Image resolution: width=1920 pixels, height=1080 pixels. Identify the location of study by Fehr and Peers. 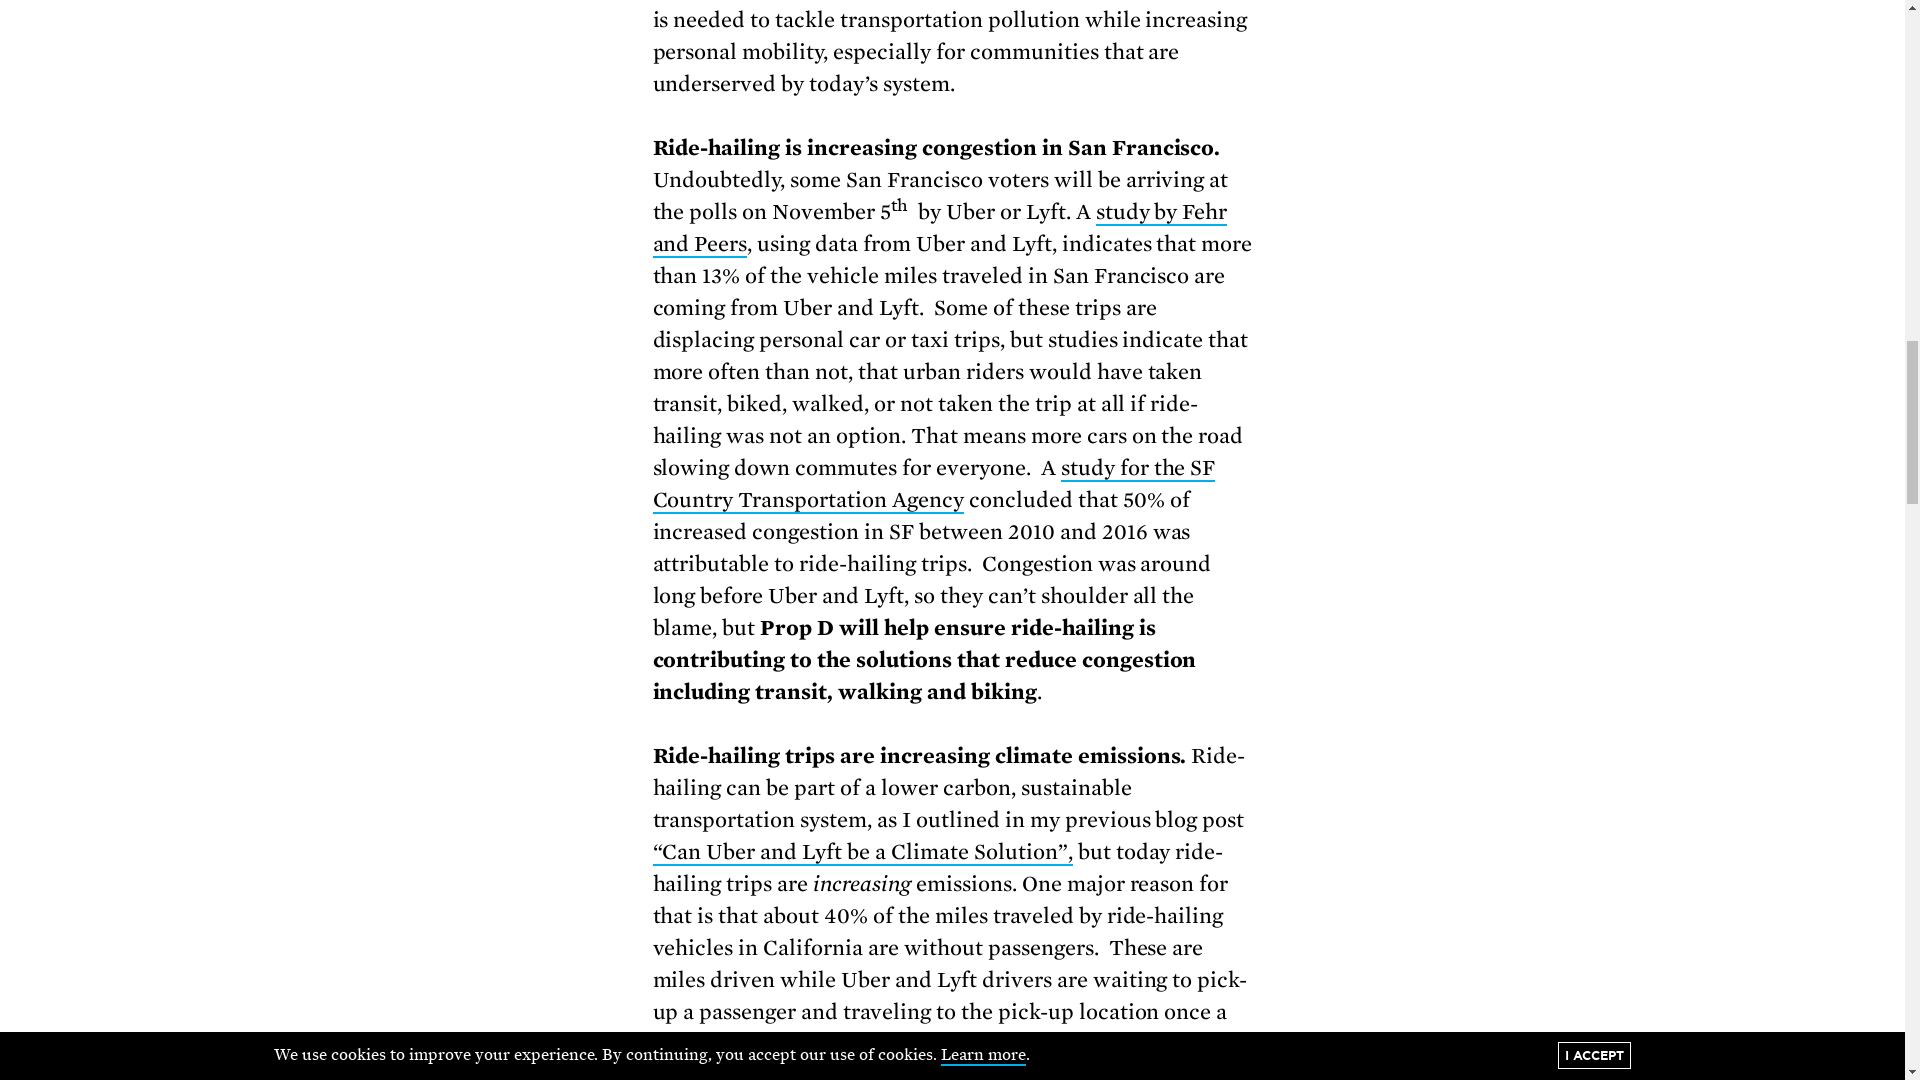
(939, 228).